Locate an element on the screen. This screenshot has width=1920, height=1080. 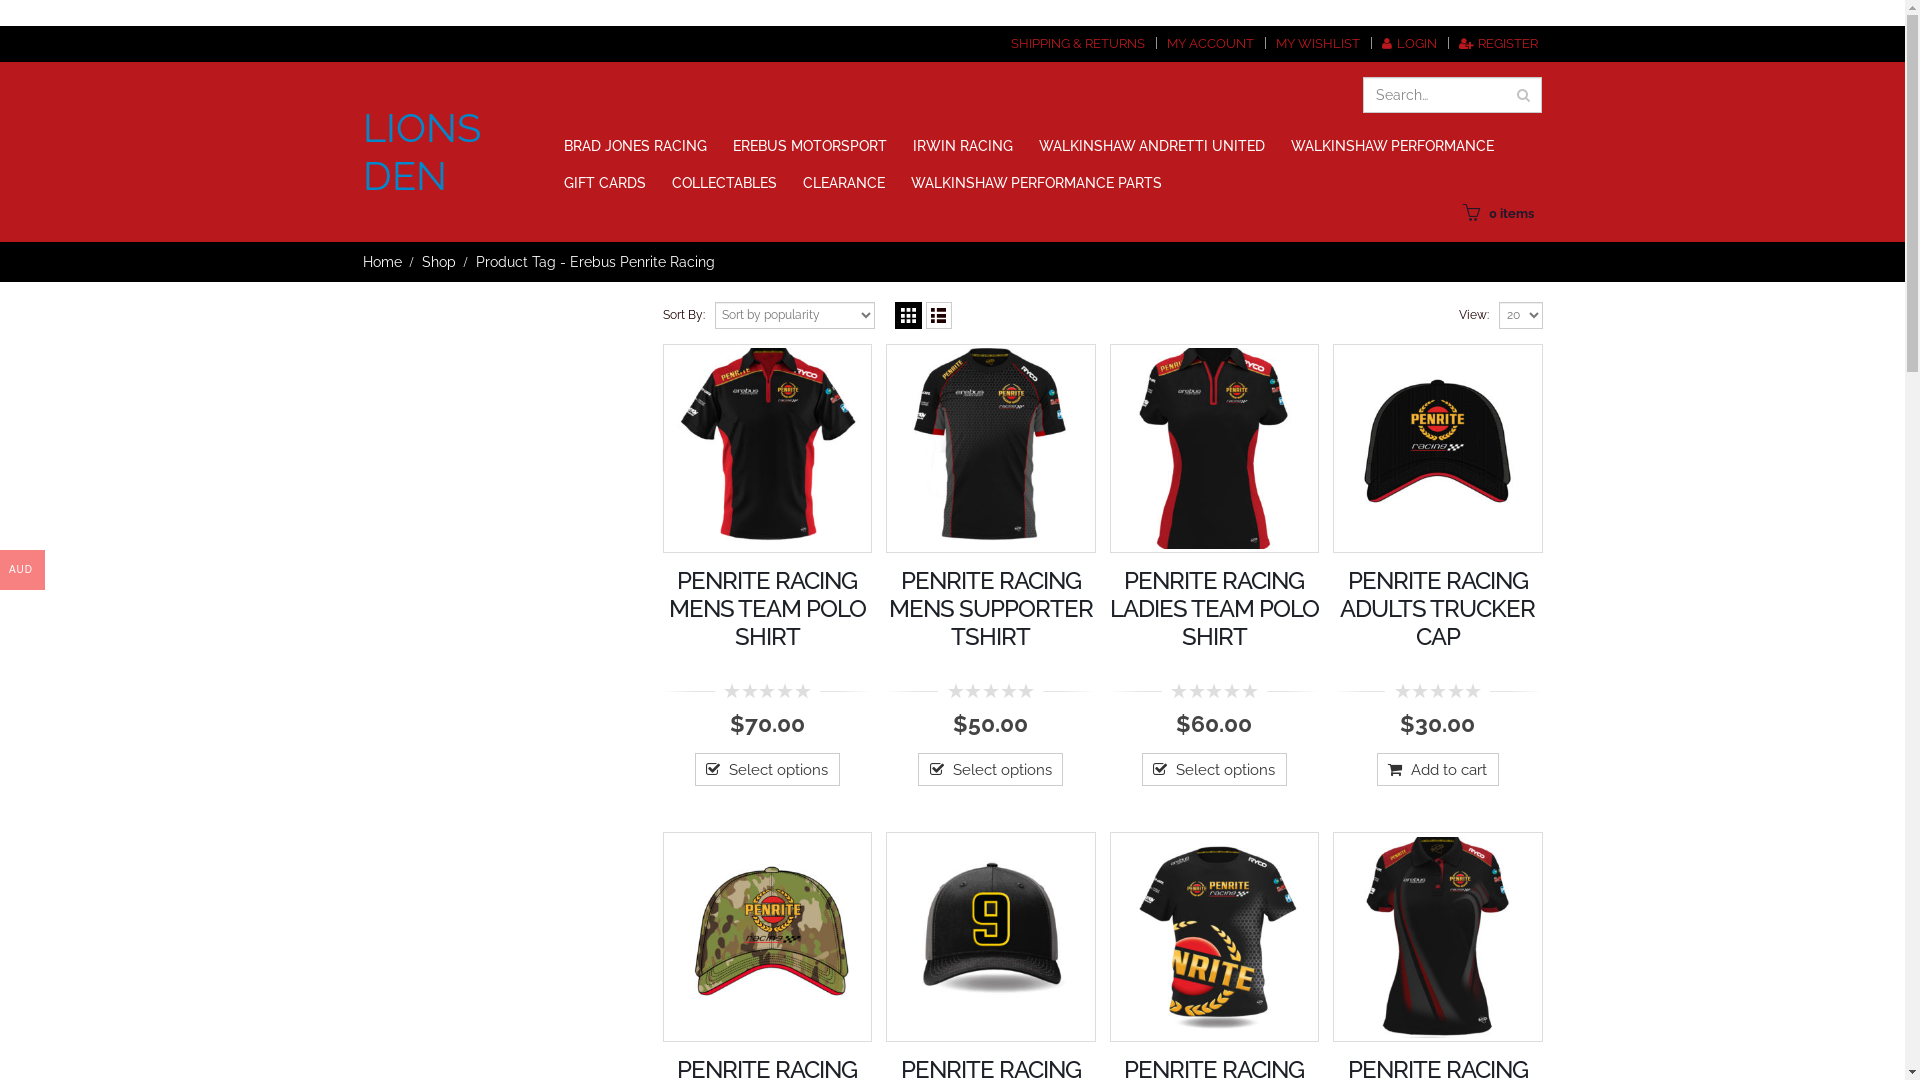
COLLECTABLES is located at coordinates (724, 182).